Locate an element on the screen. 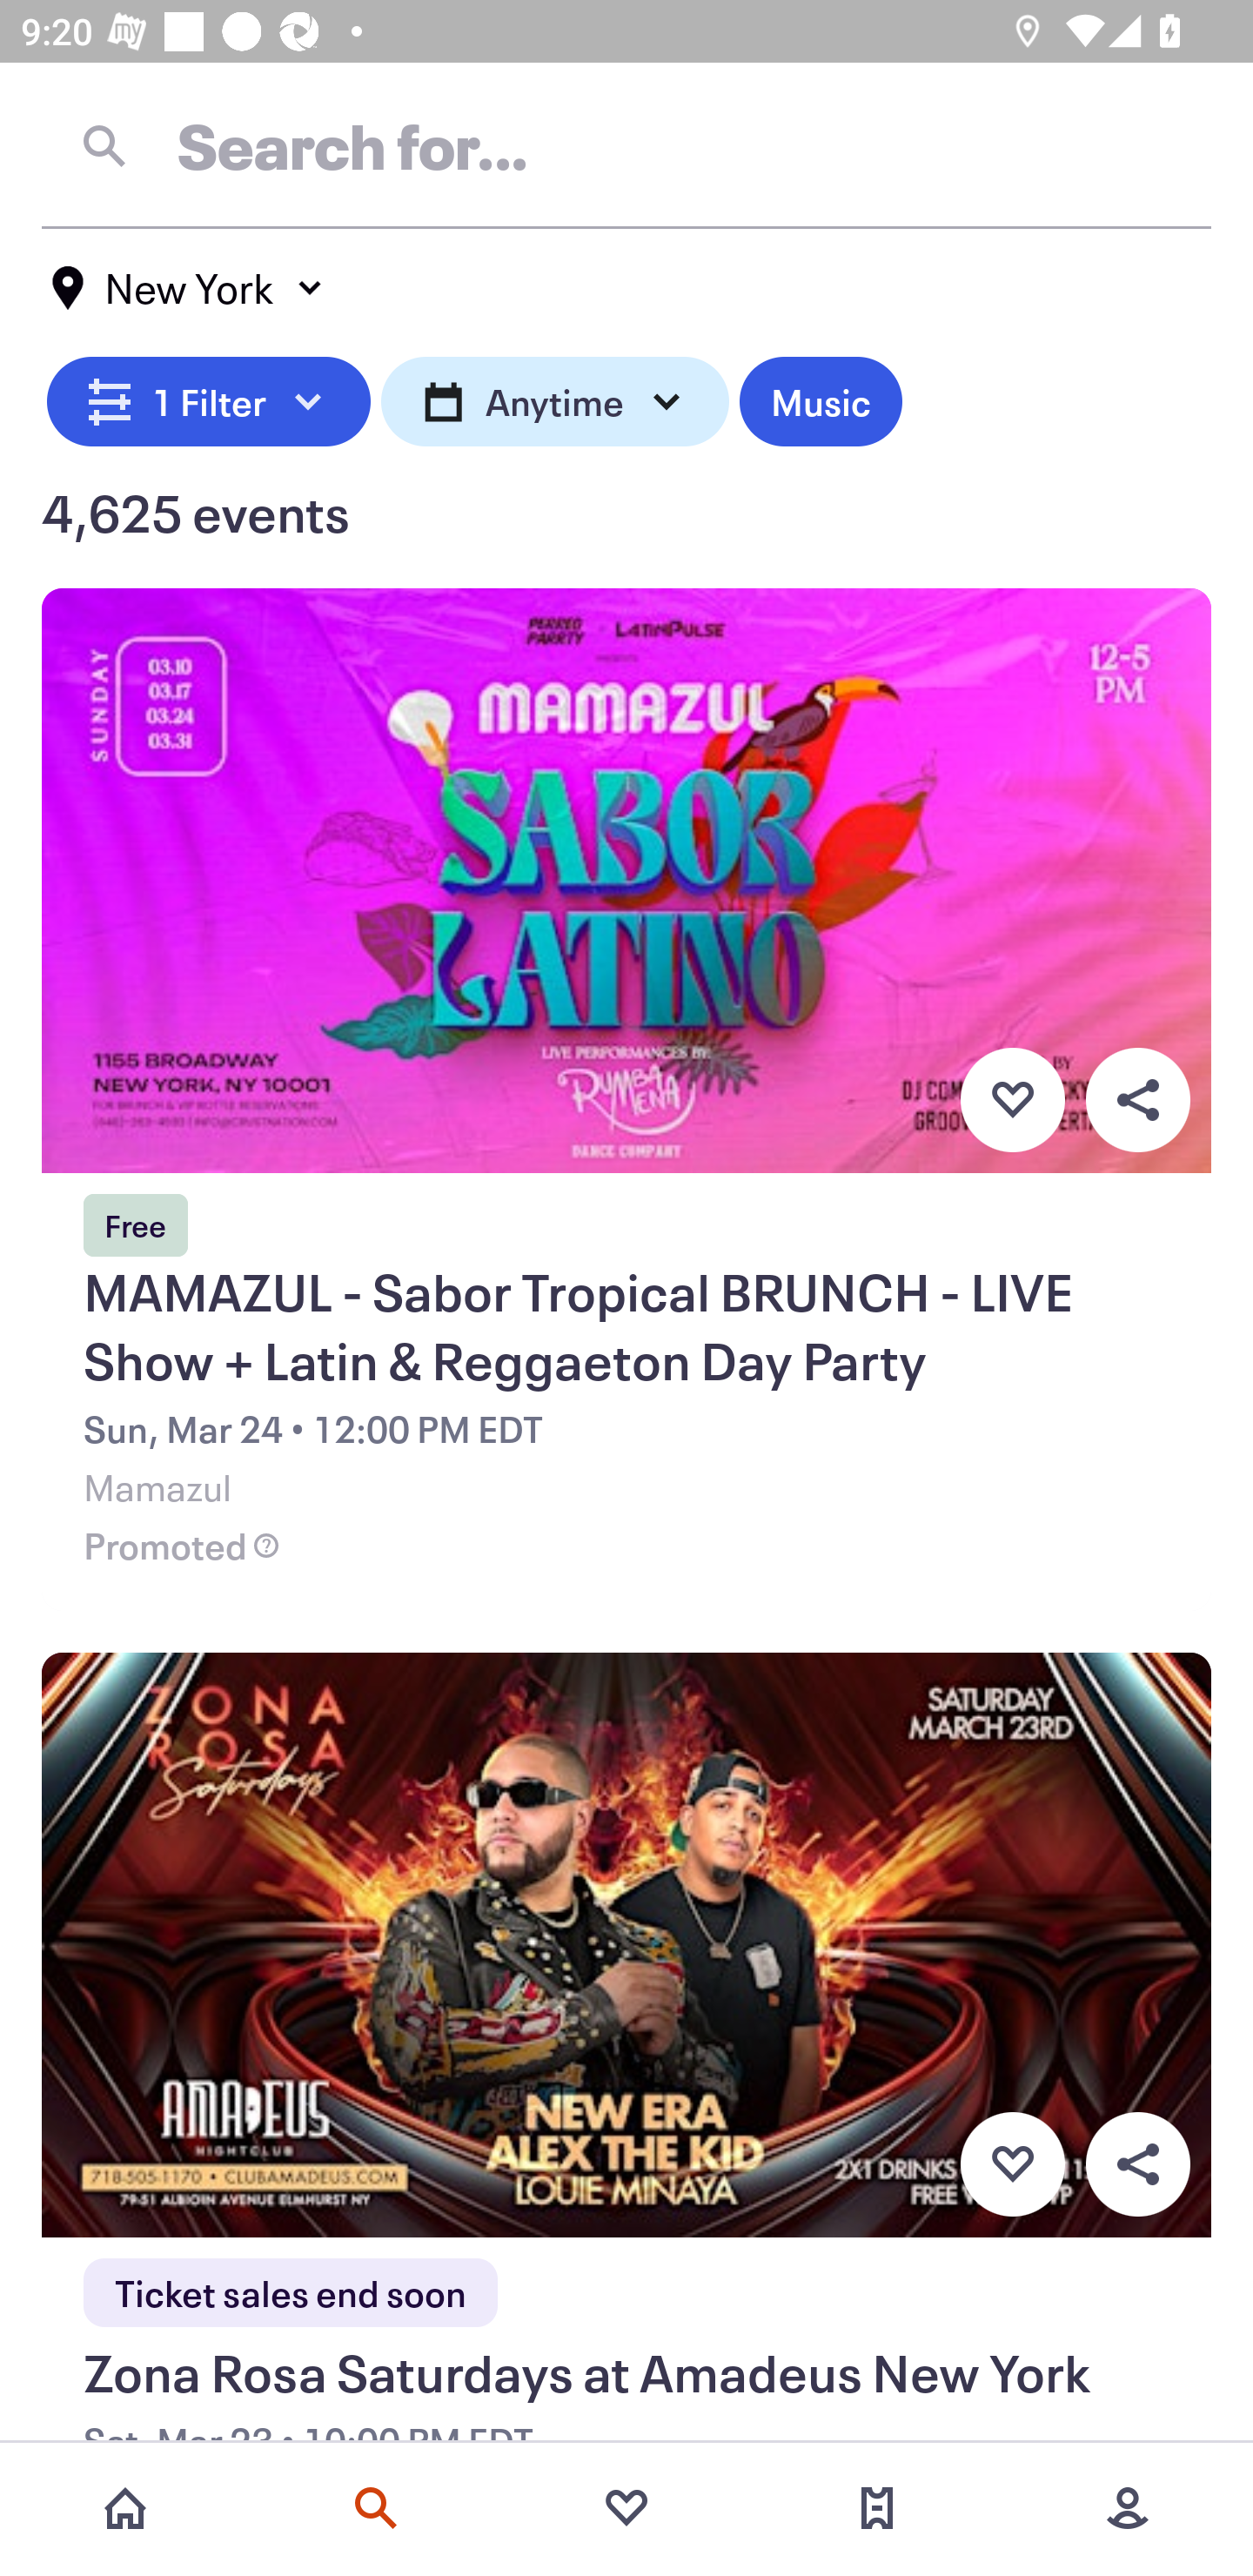 The image size is (1253, 2576). Overflow menu button is located at coordinates (1137, 2165).